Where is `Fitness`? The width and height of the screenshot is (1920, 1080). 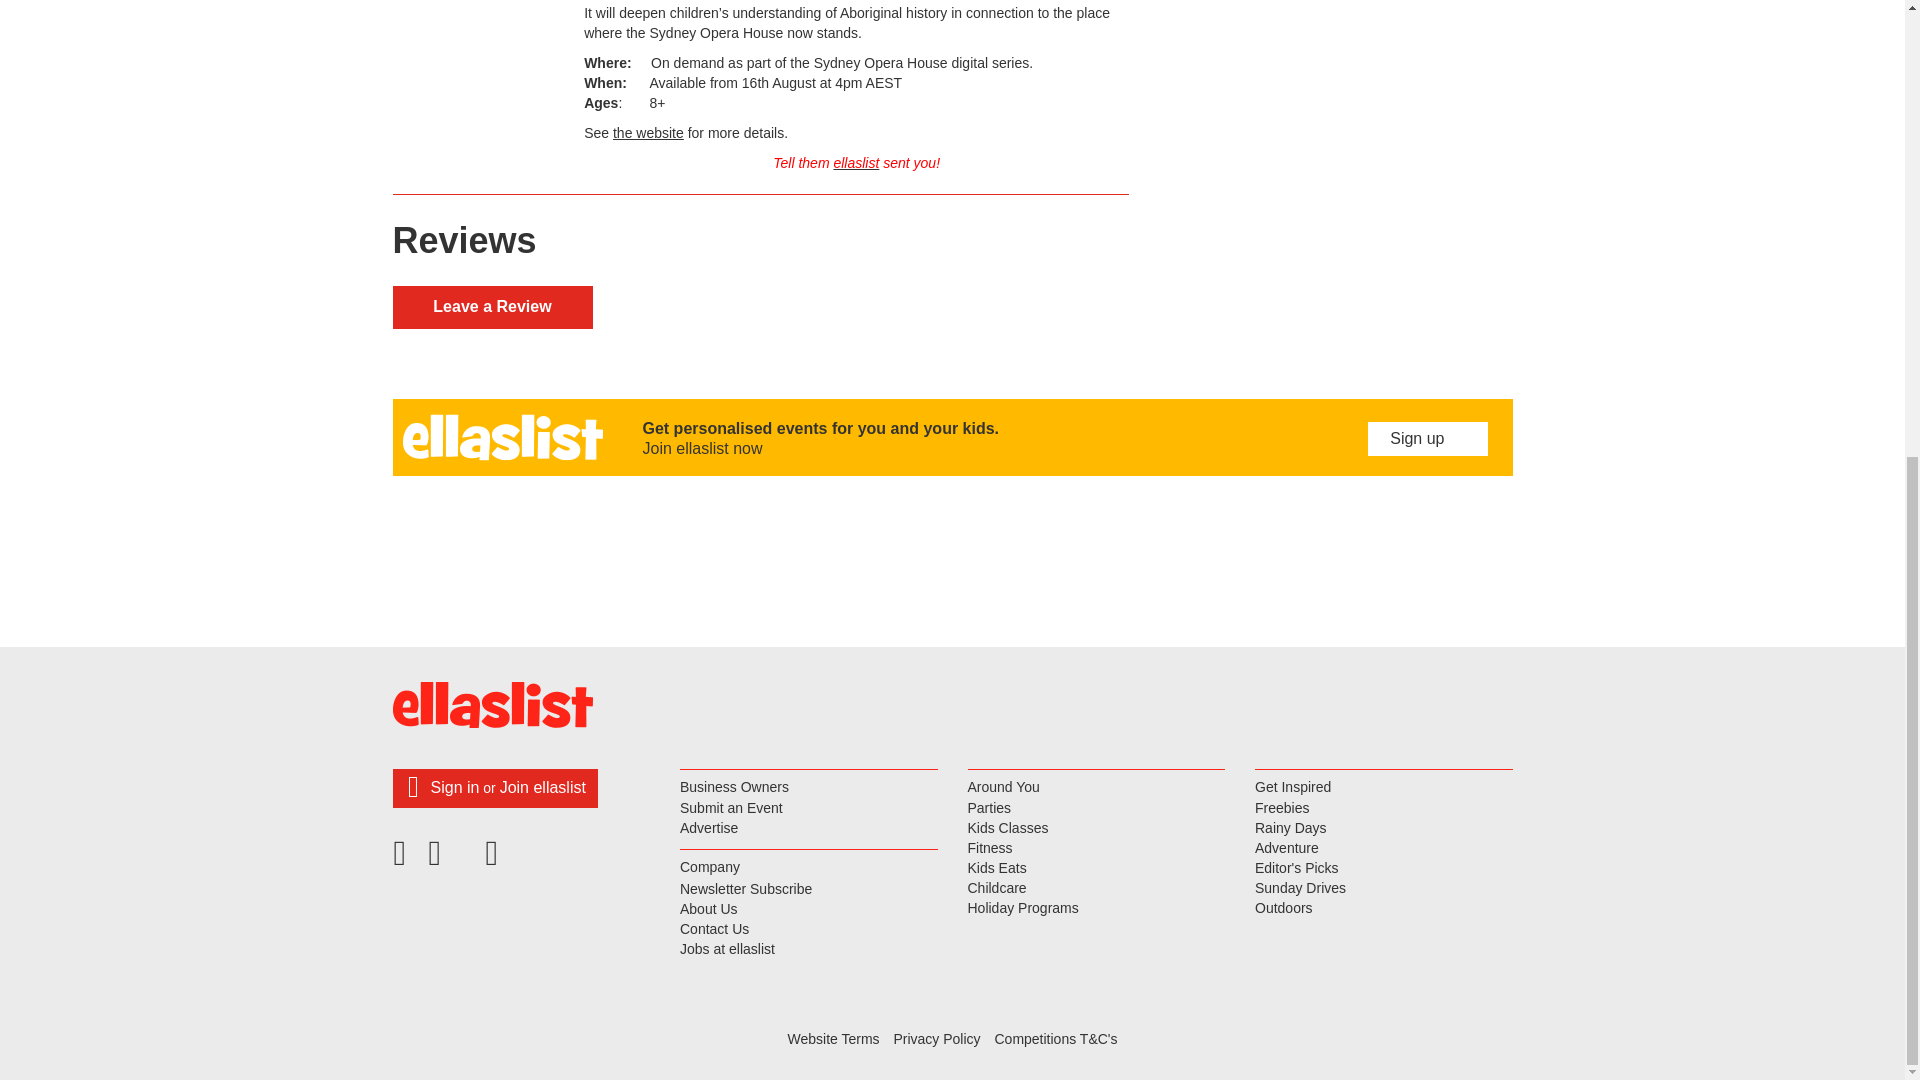 Fitness is located at coordinates (1096, 848).